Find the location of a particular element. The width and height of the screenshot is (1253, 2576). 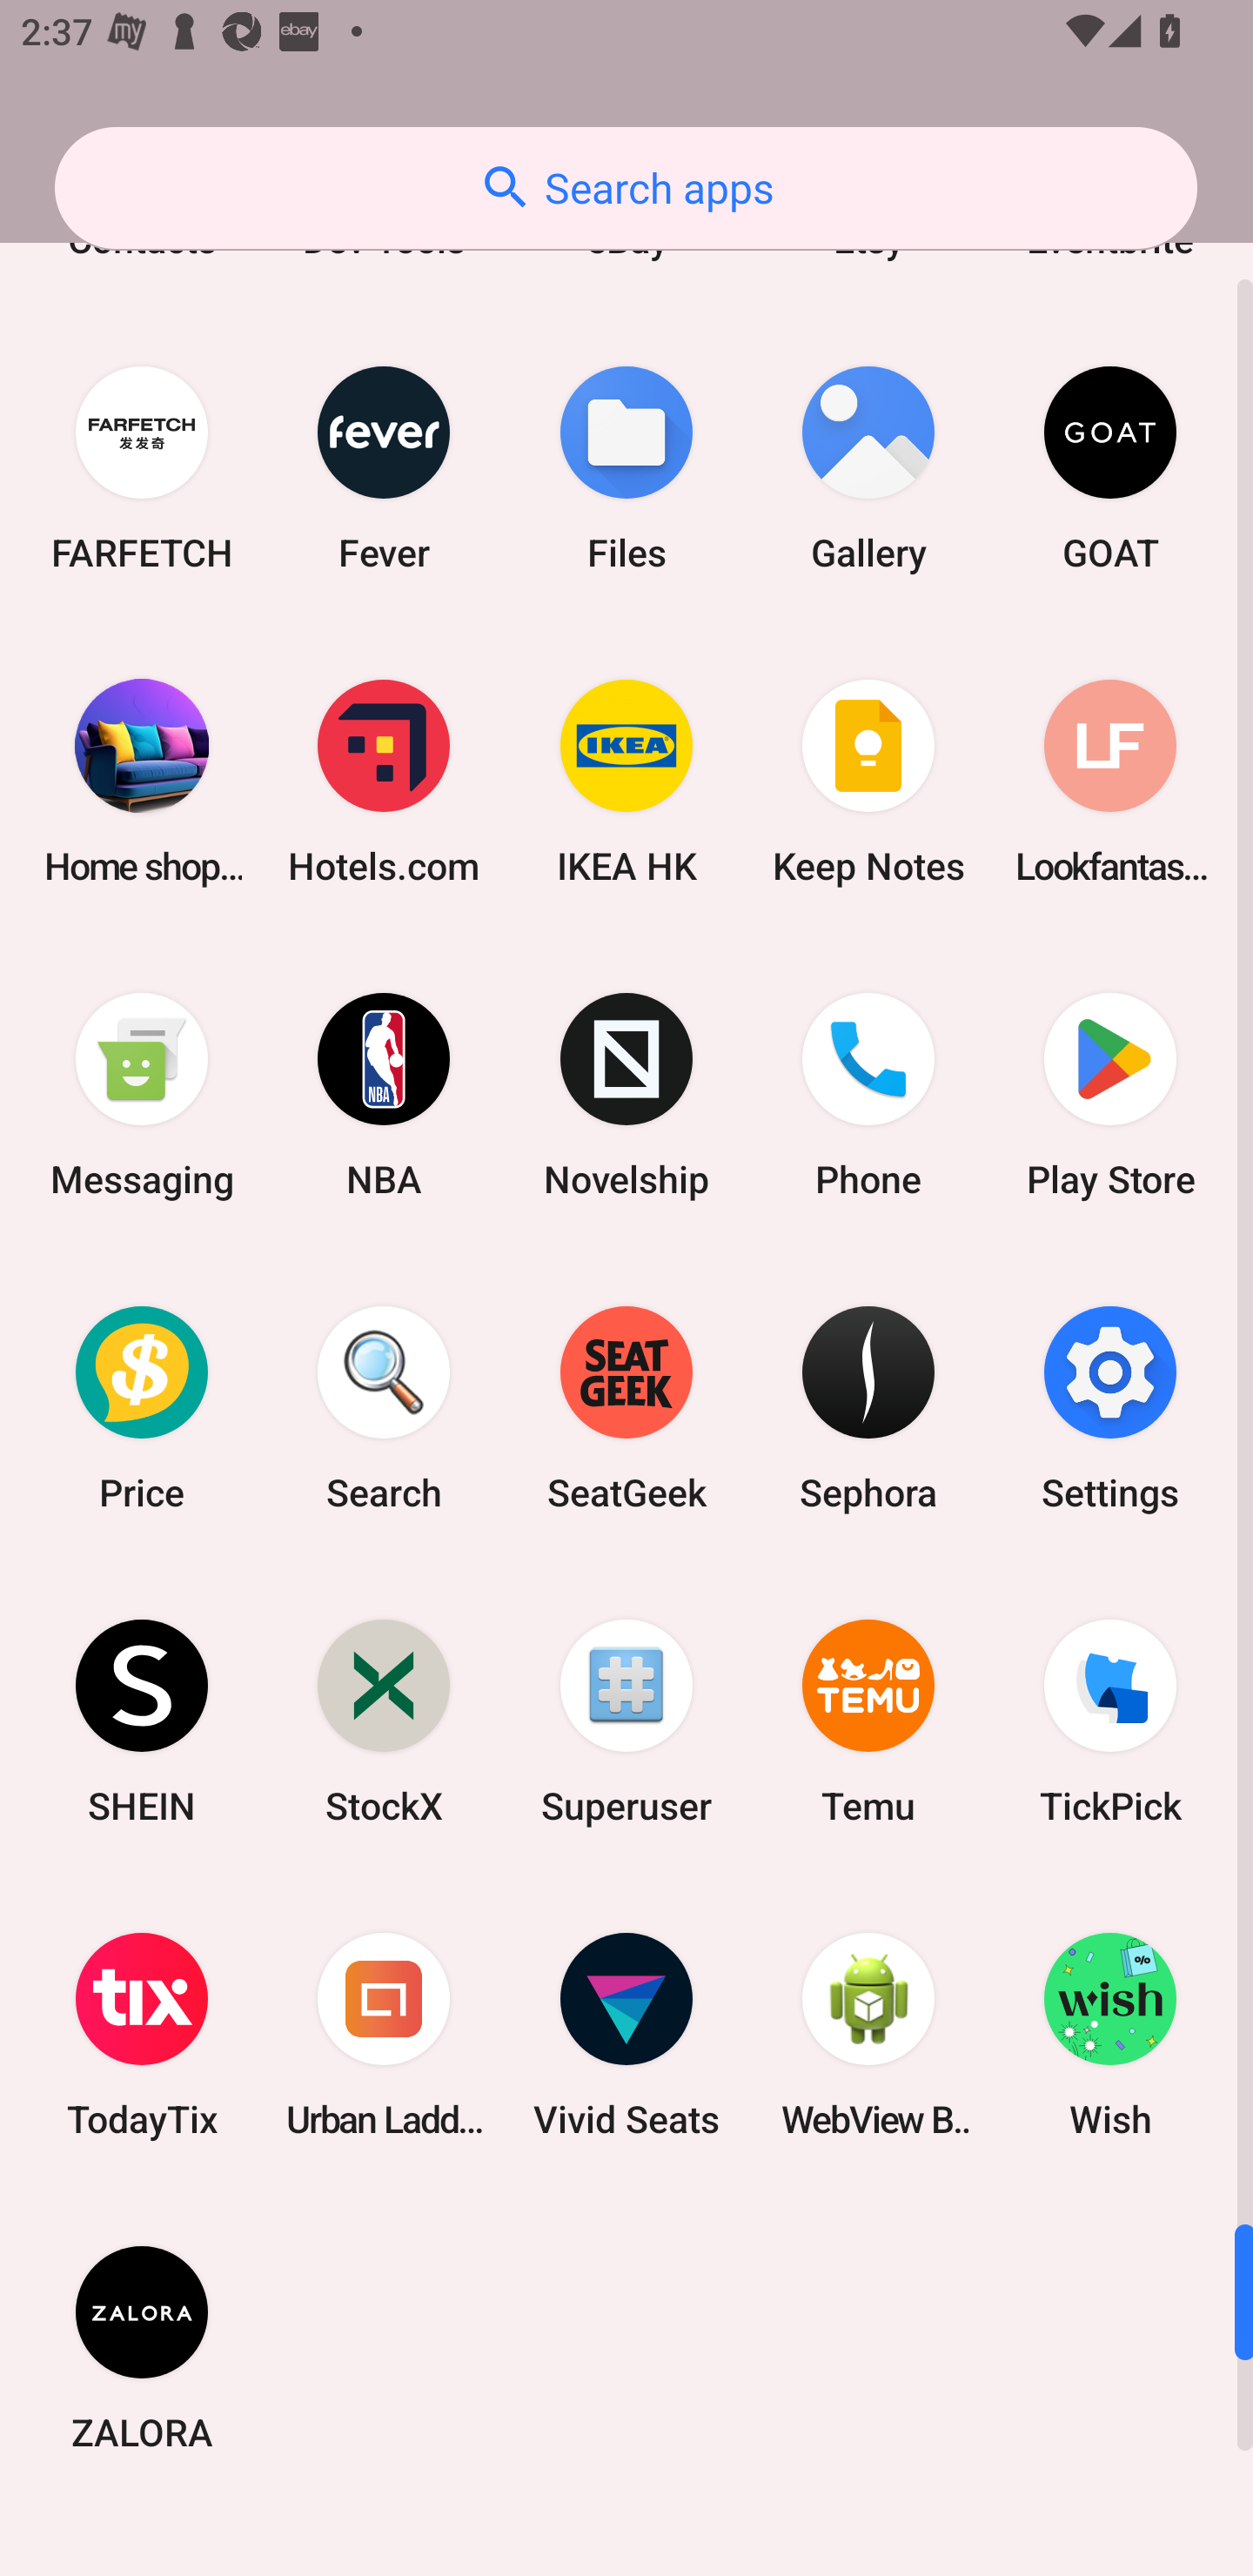

FARFETCH is located at coordinates (142, 468).